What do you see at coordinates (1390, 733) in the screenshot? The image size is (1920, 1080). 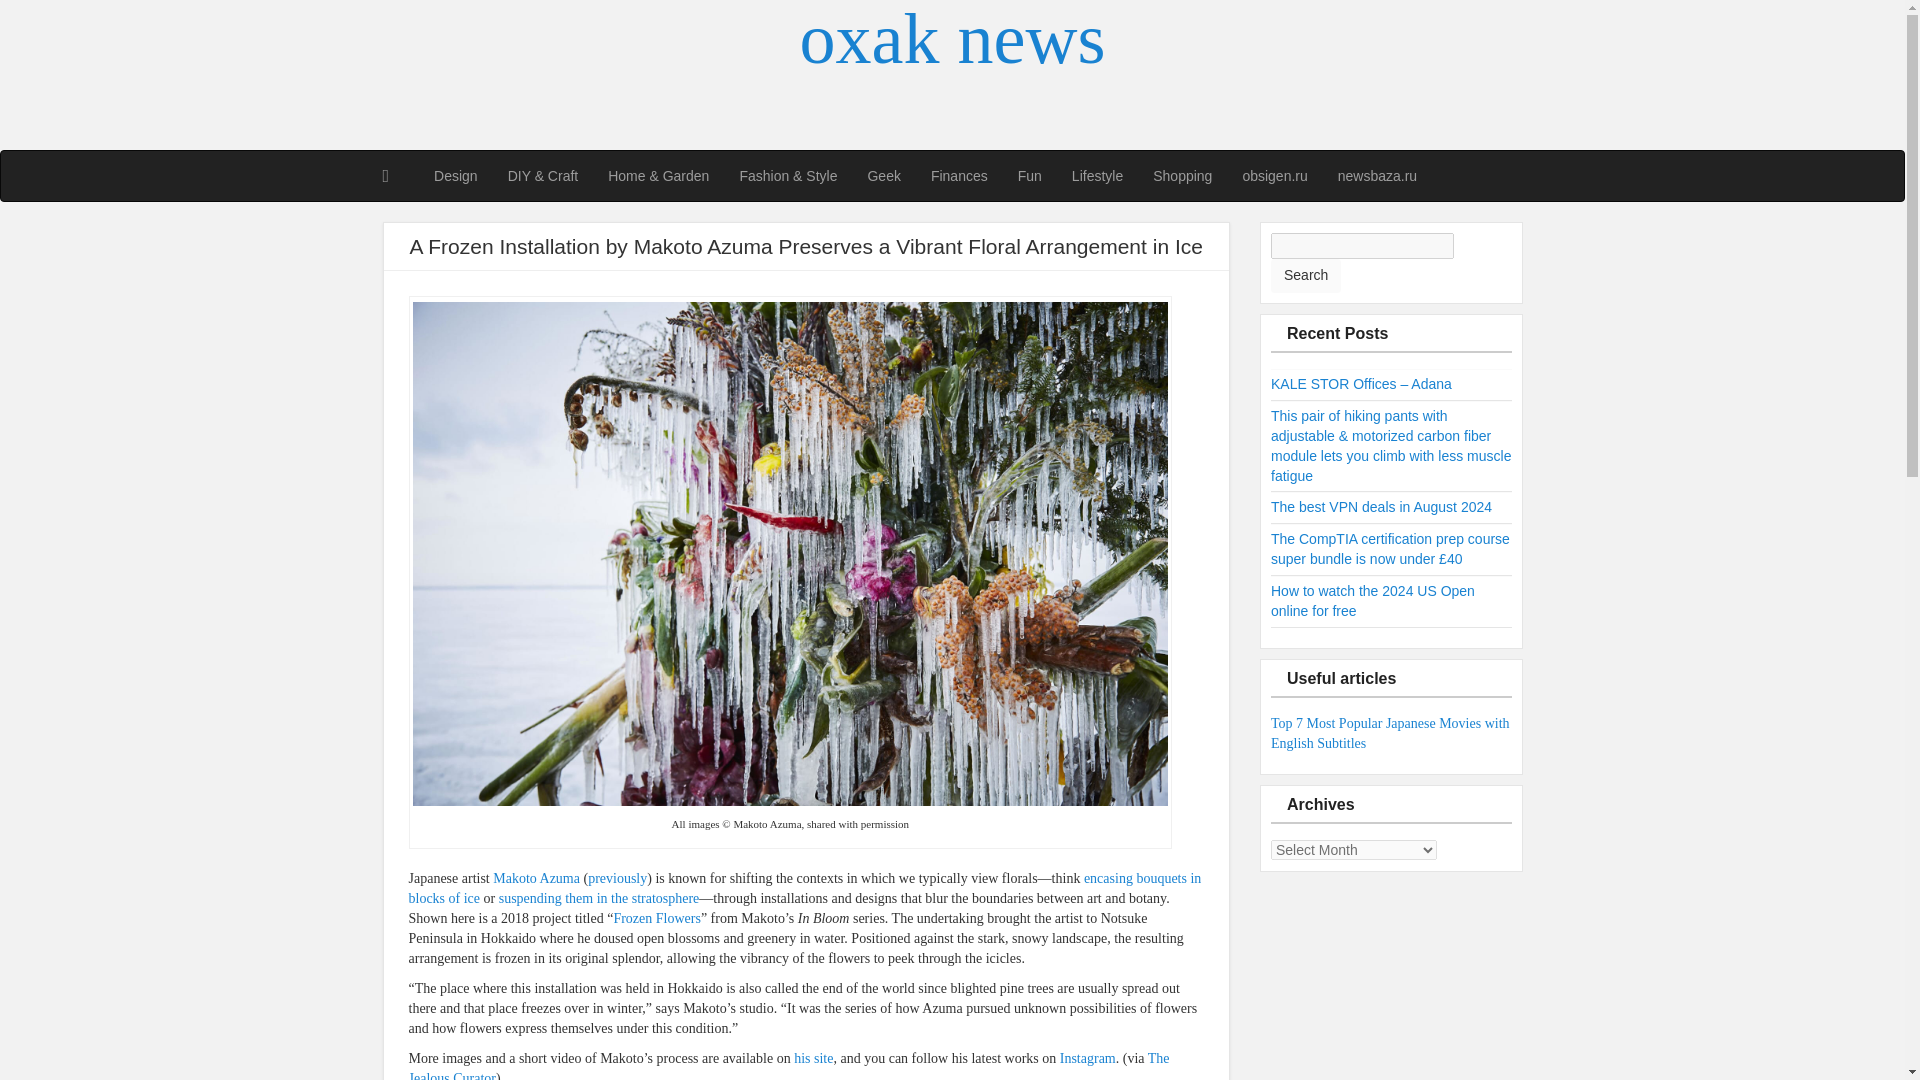 I see `Top 7 Most Popular Japanese Movies with English Subtitles` at bounding box center [1390, 733].